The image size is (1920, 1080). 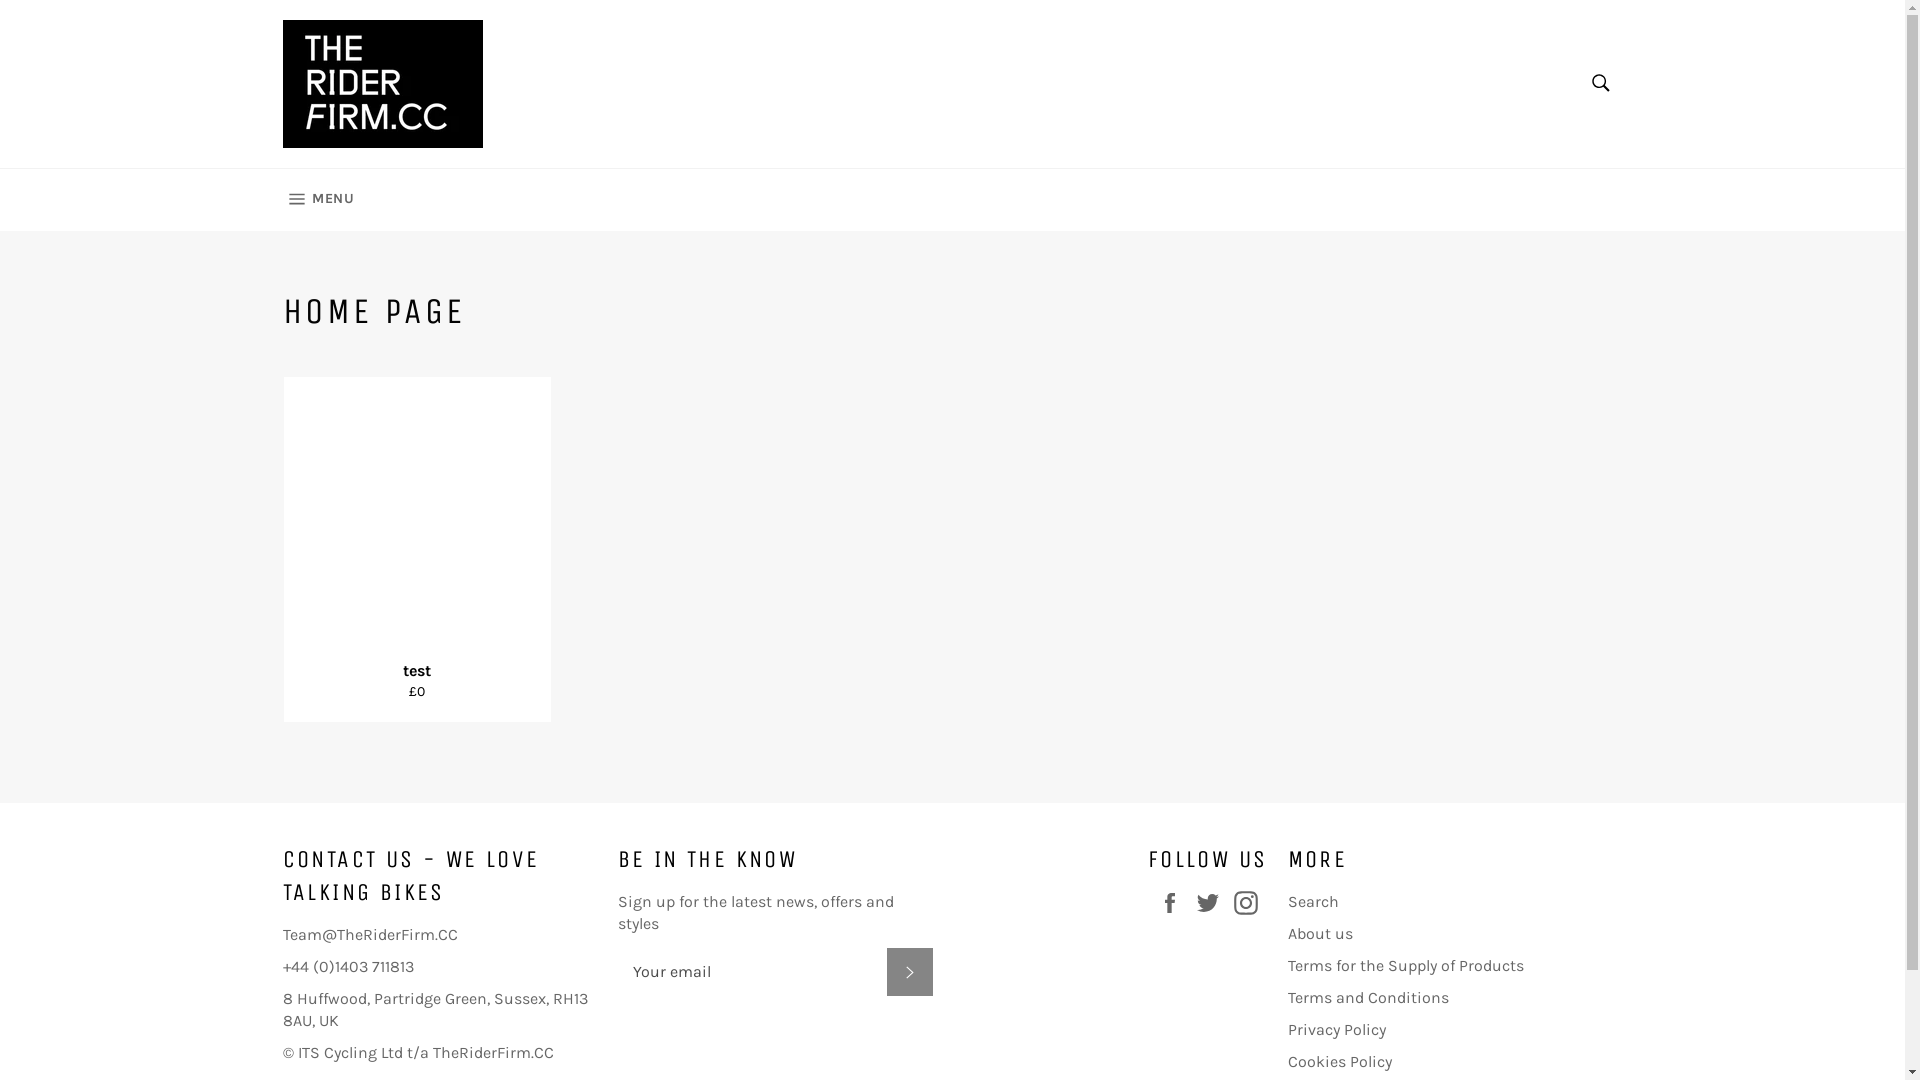 I want to click on Search, so click(x=1314, y=902).